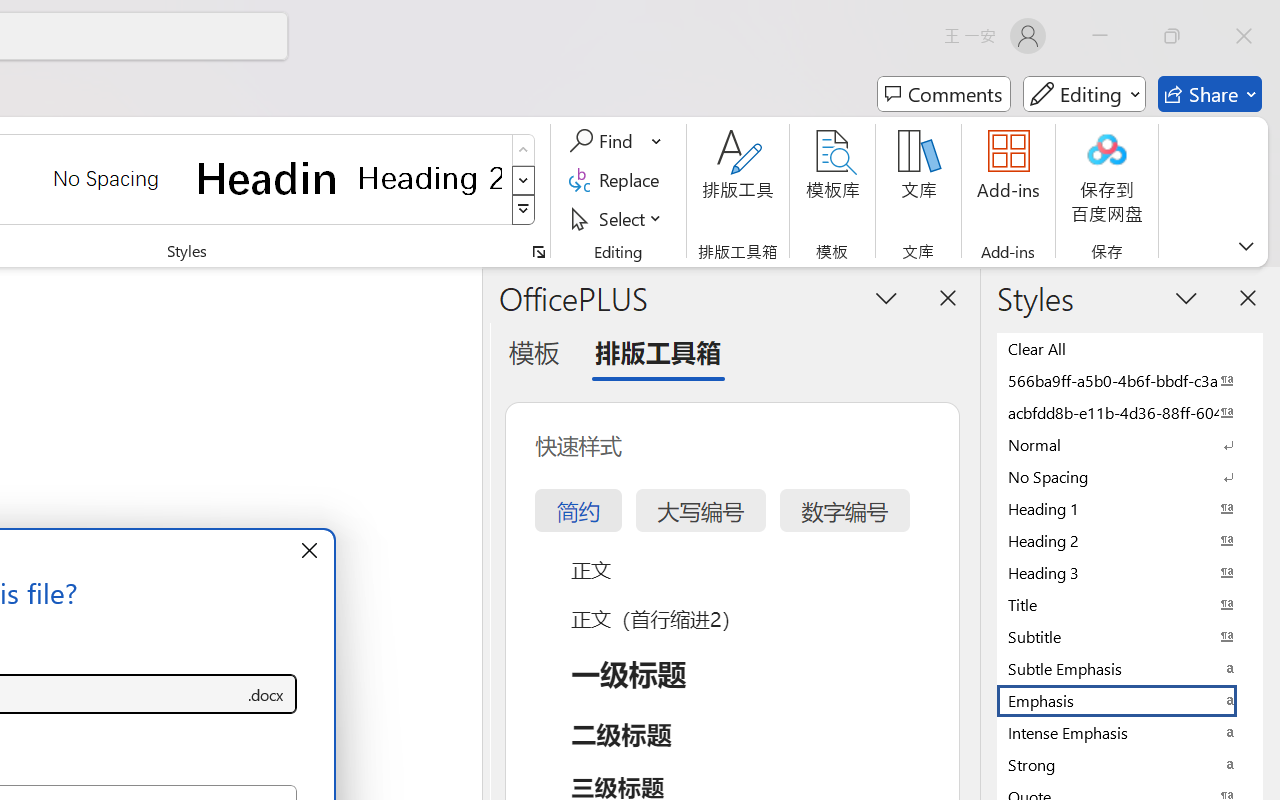 The height and width of the screenshot is (800, 1280). I want to click on Styles..., so click(538, 252).